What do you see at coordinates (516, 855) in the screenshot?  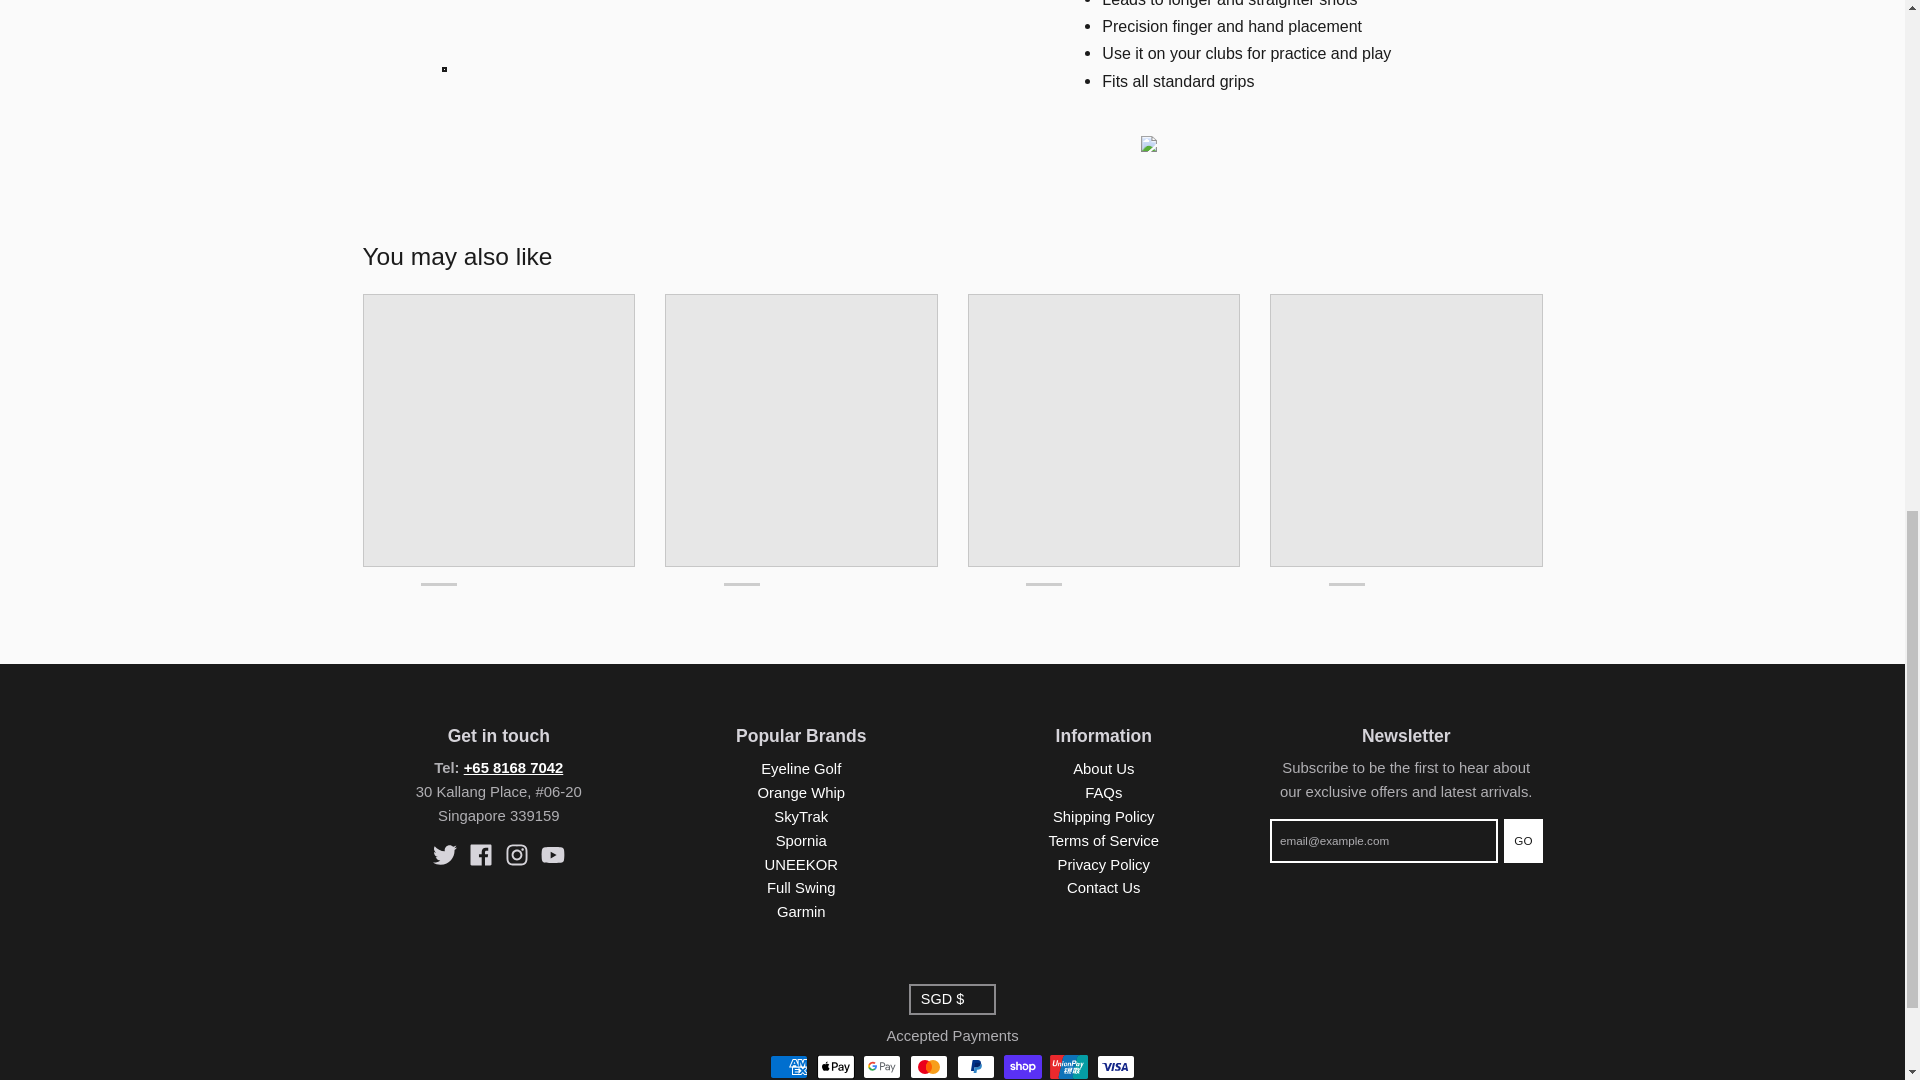 I see `Instagram - The Learning Tee Pte Ltd.` at bounding box center [516, 855].